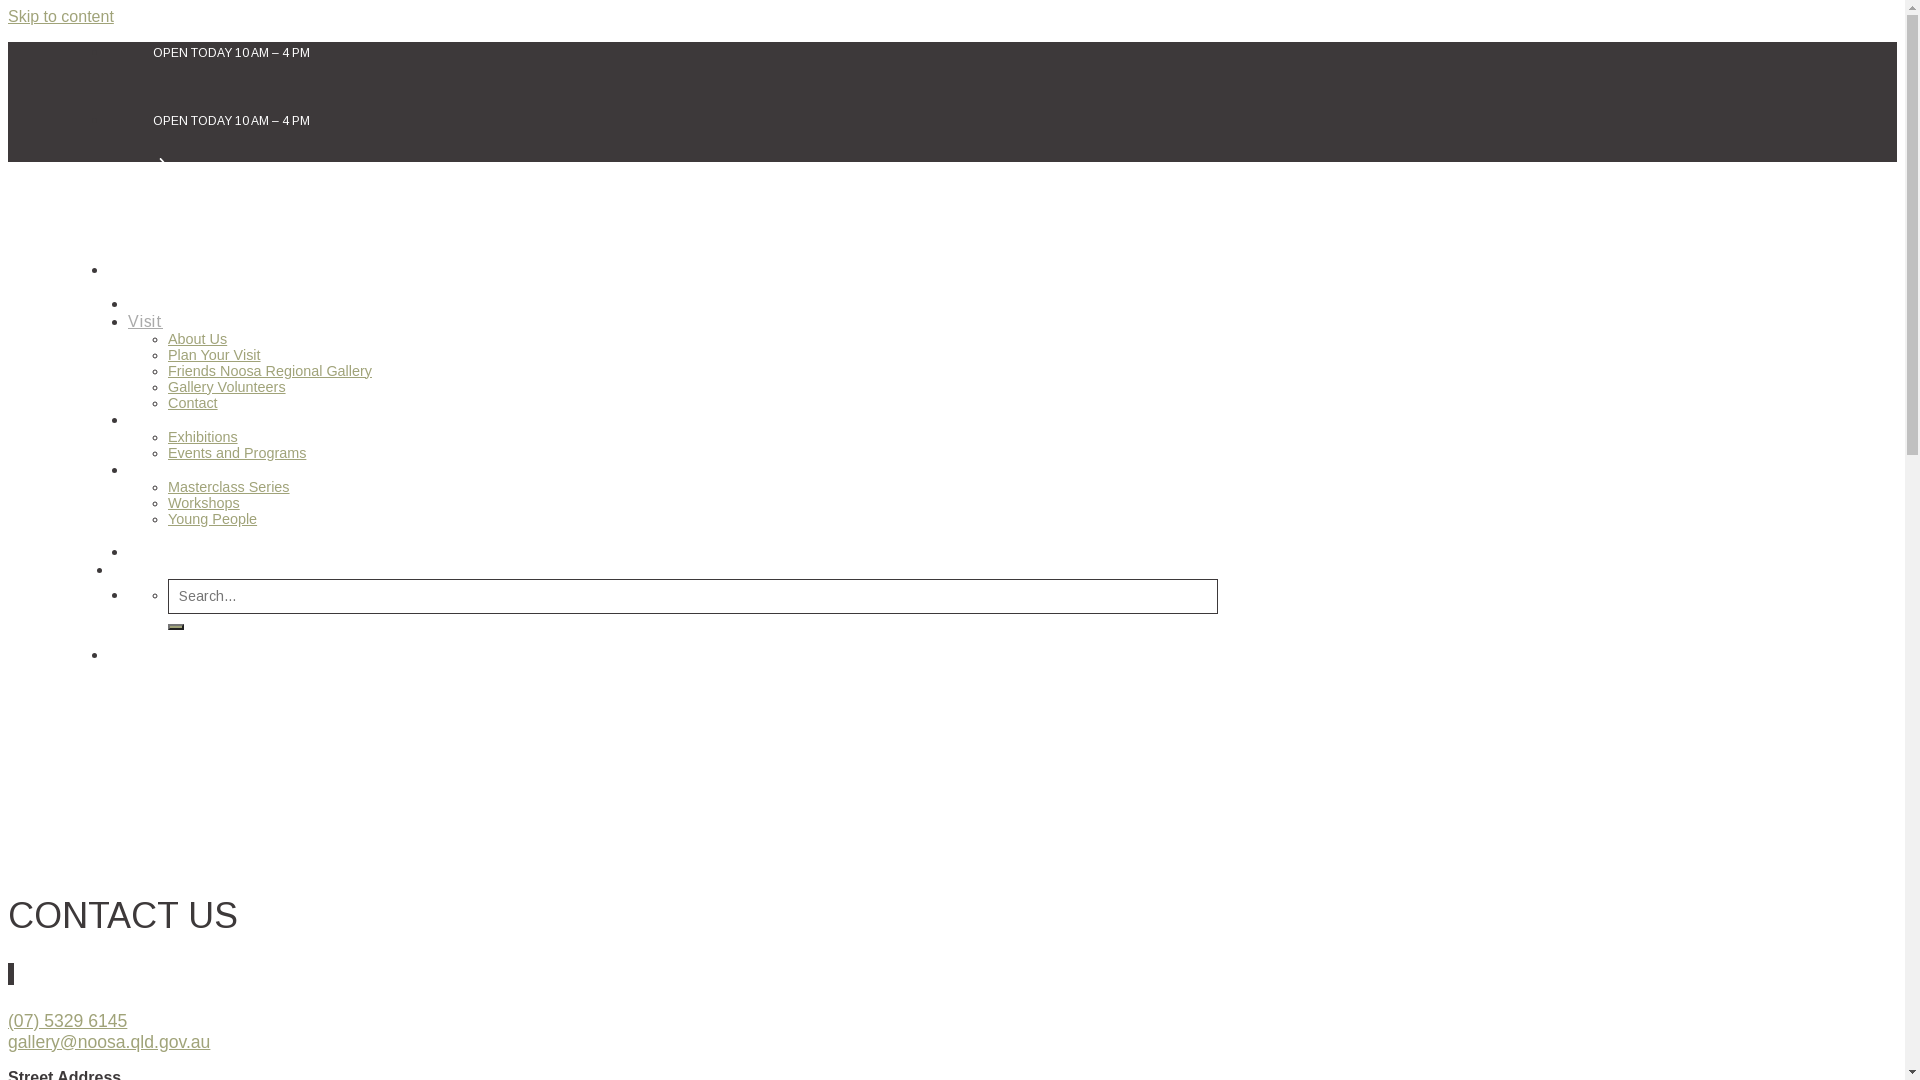 This screenshot has width=1920, height=1080. What do you see at coordinates (229, 486) in the screenshot?
I see `Masterclass Series` at bounding box center [229, 486].